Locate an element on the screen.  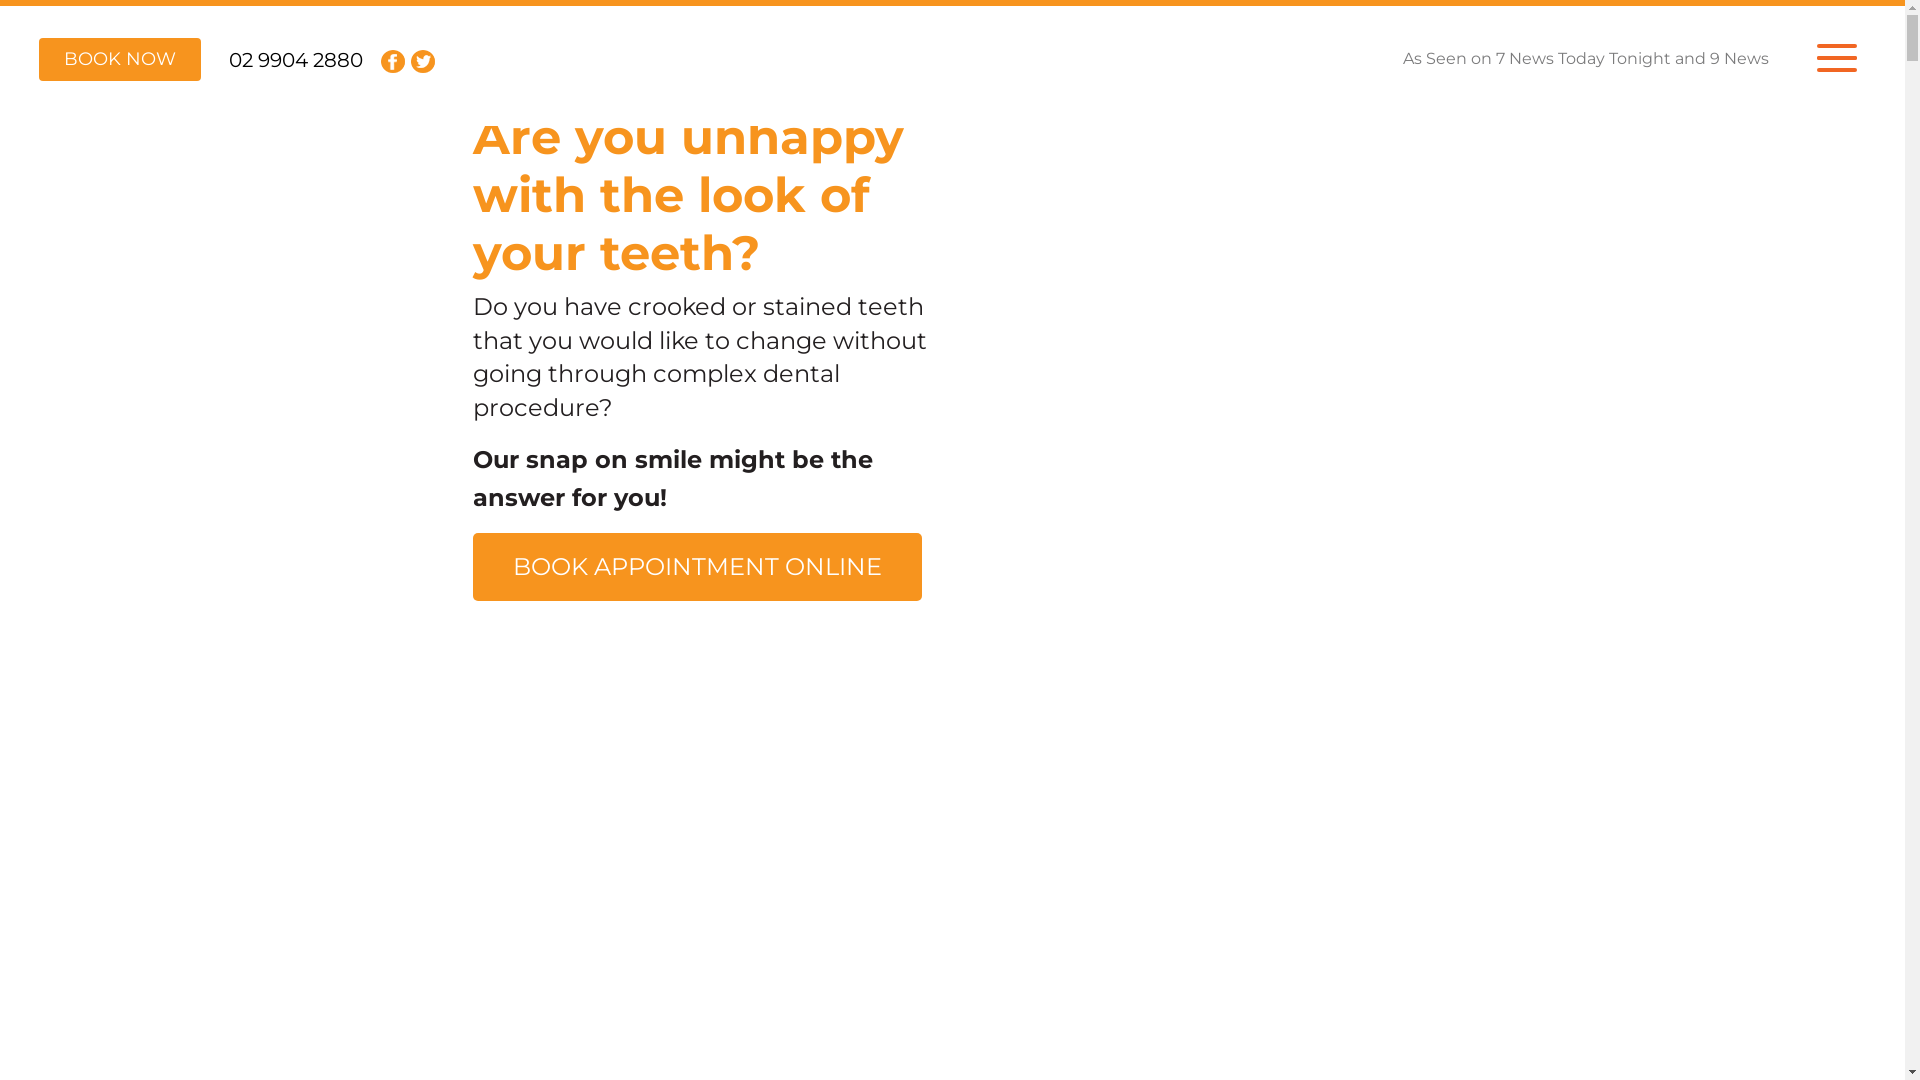
02 9904 2880 is located at coordinates (296, 60).